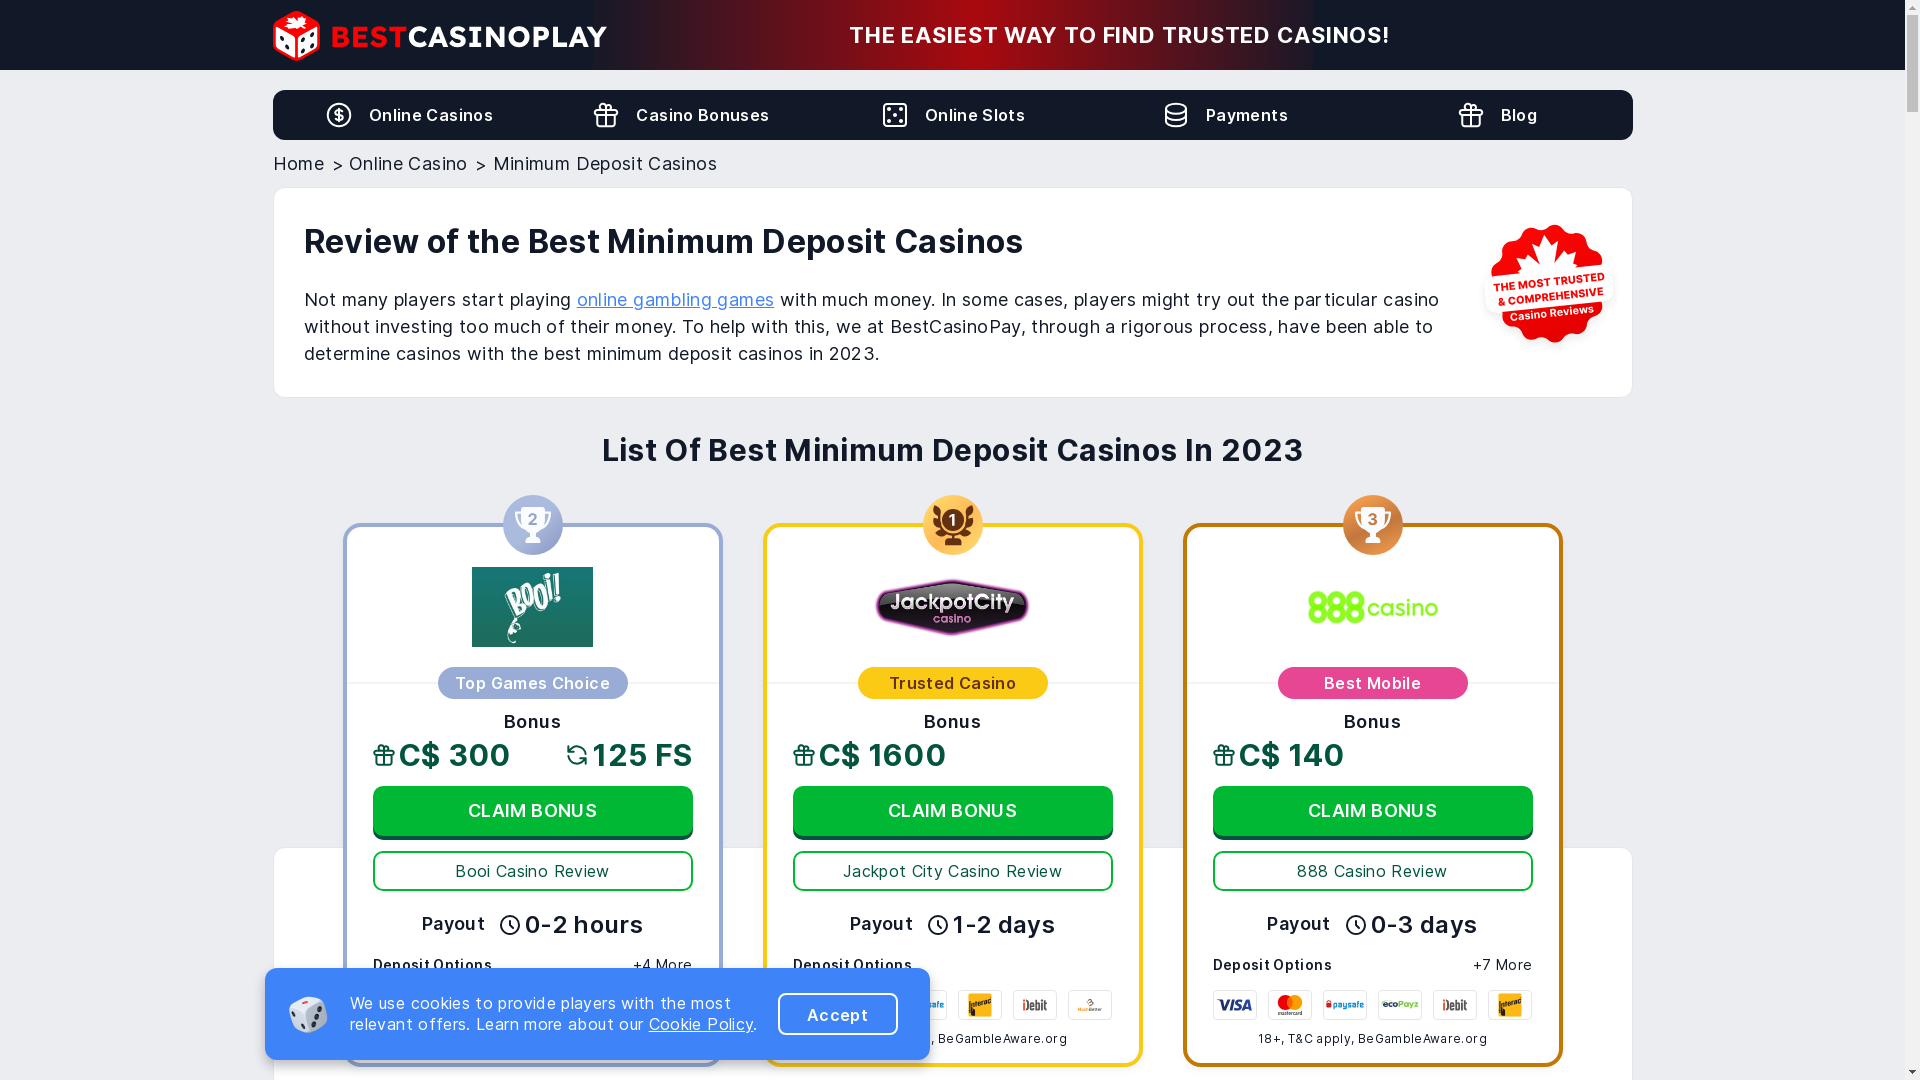 Image resolution: width=1920 pixels, height=1080 pixels. Describe the element at coordinates (1176, 115) in the screenshot. I see `Payments` at that location.